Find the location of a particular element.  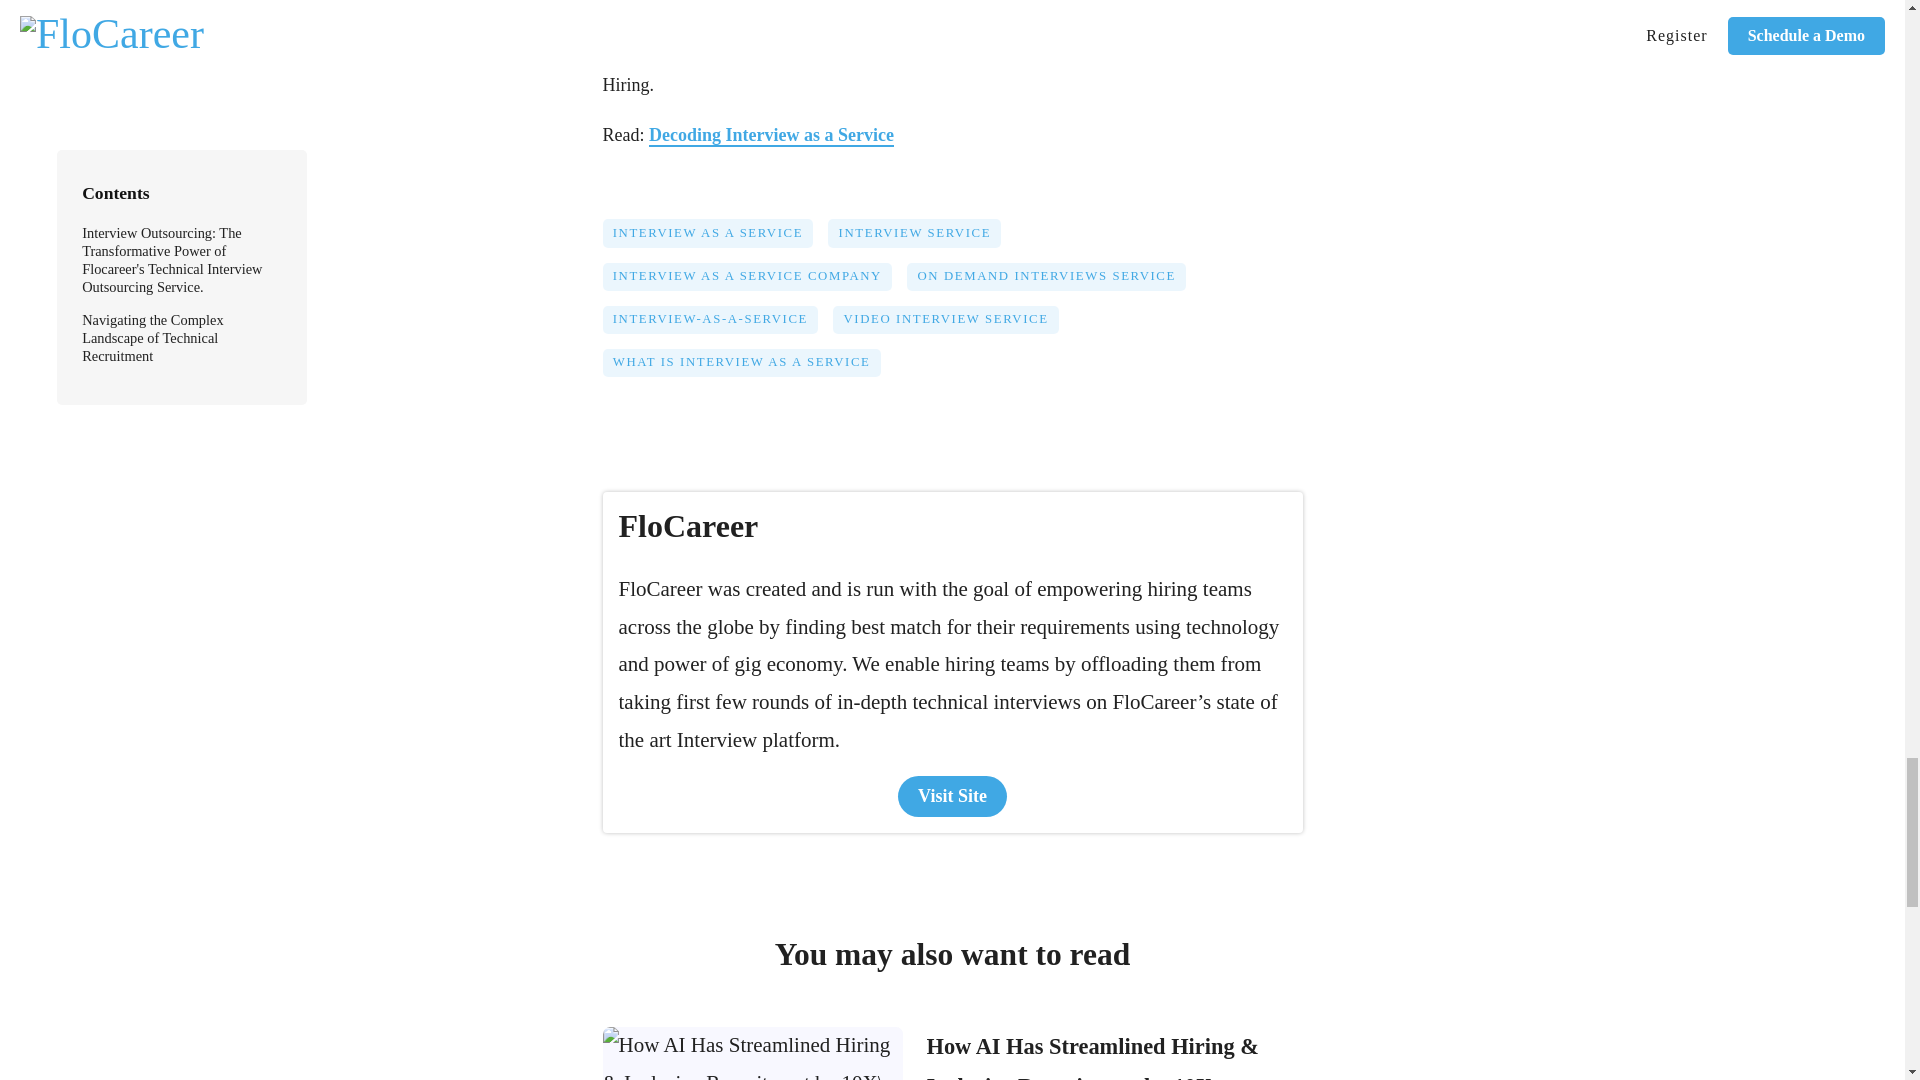

Decoding Interview as a Service is located at coordinates (771, 136).